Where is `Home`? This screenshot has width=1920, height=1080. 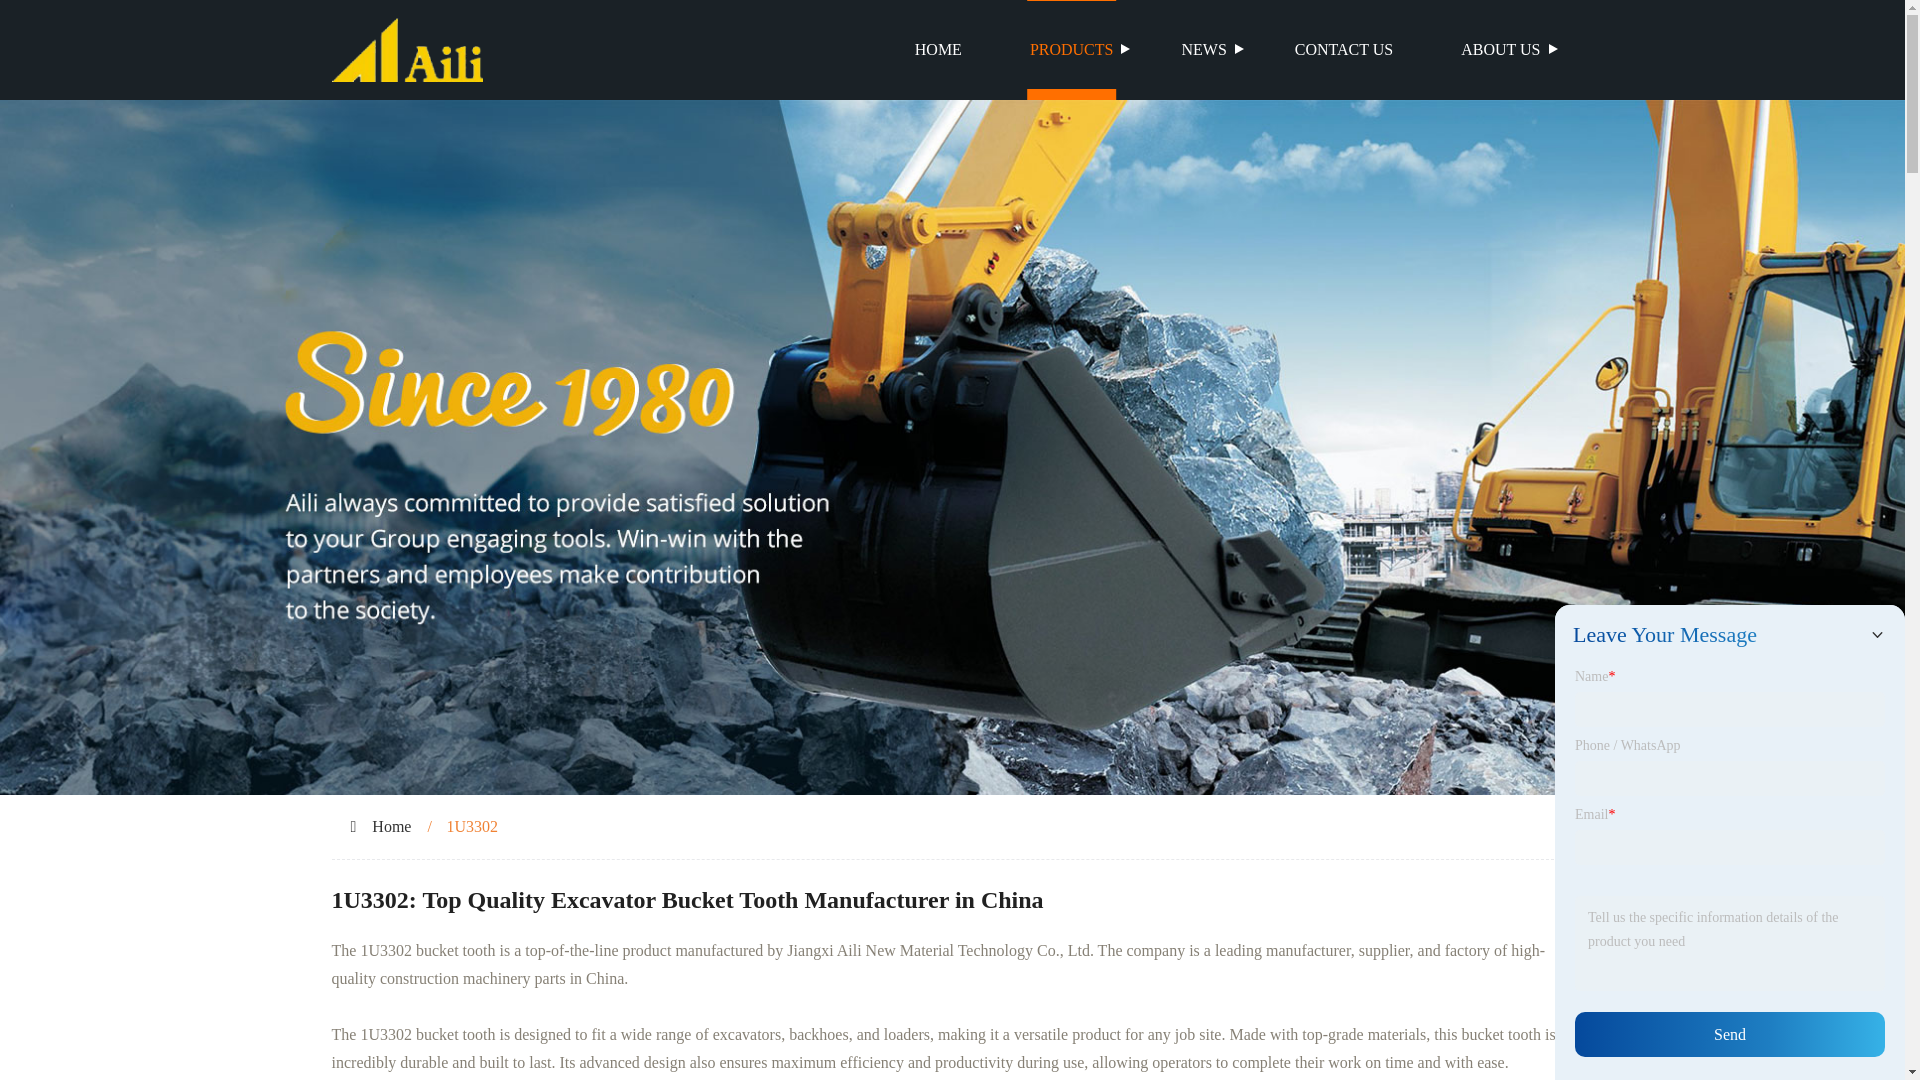
Home is located at coordinates (391, 826).